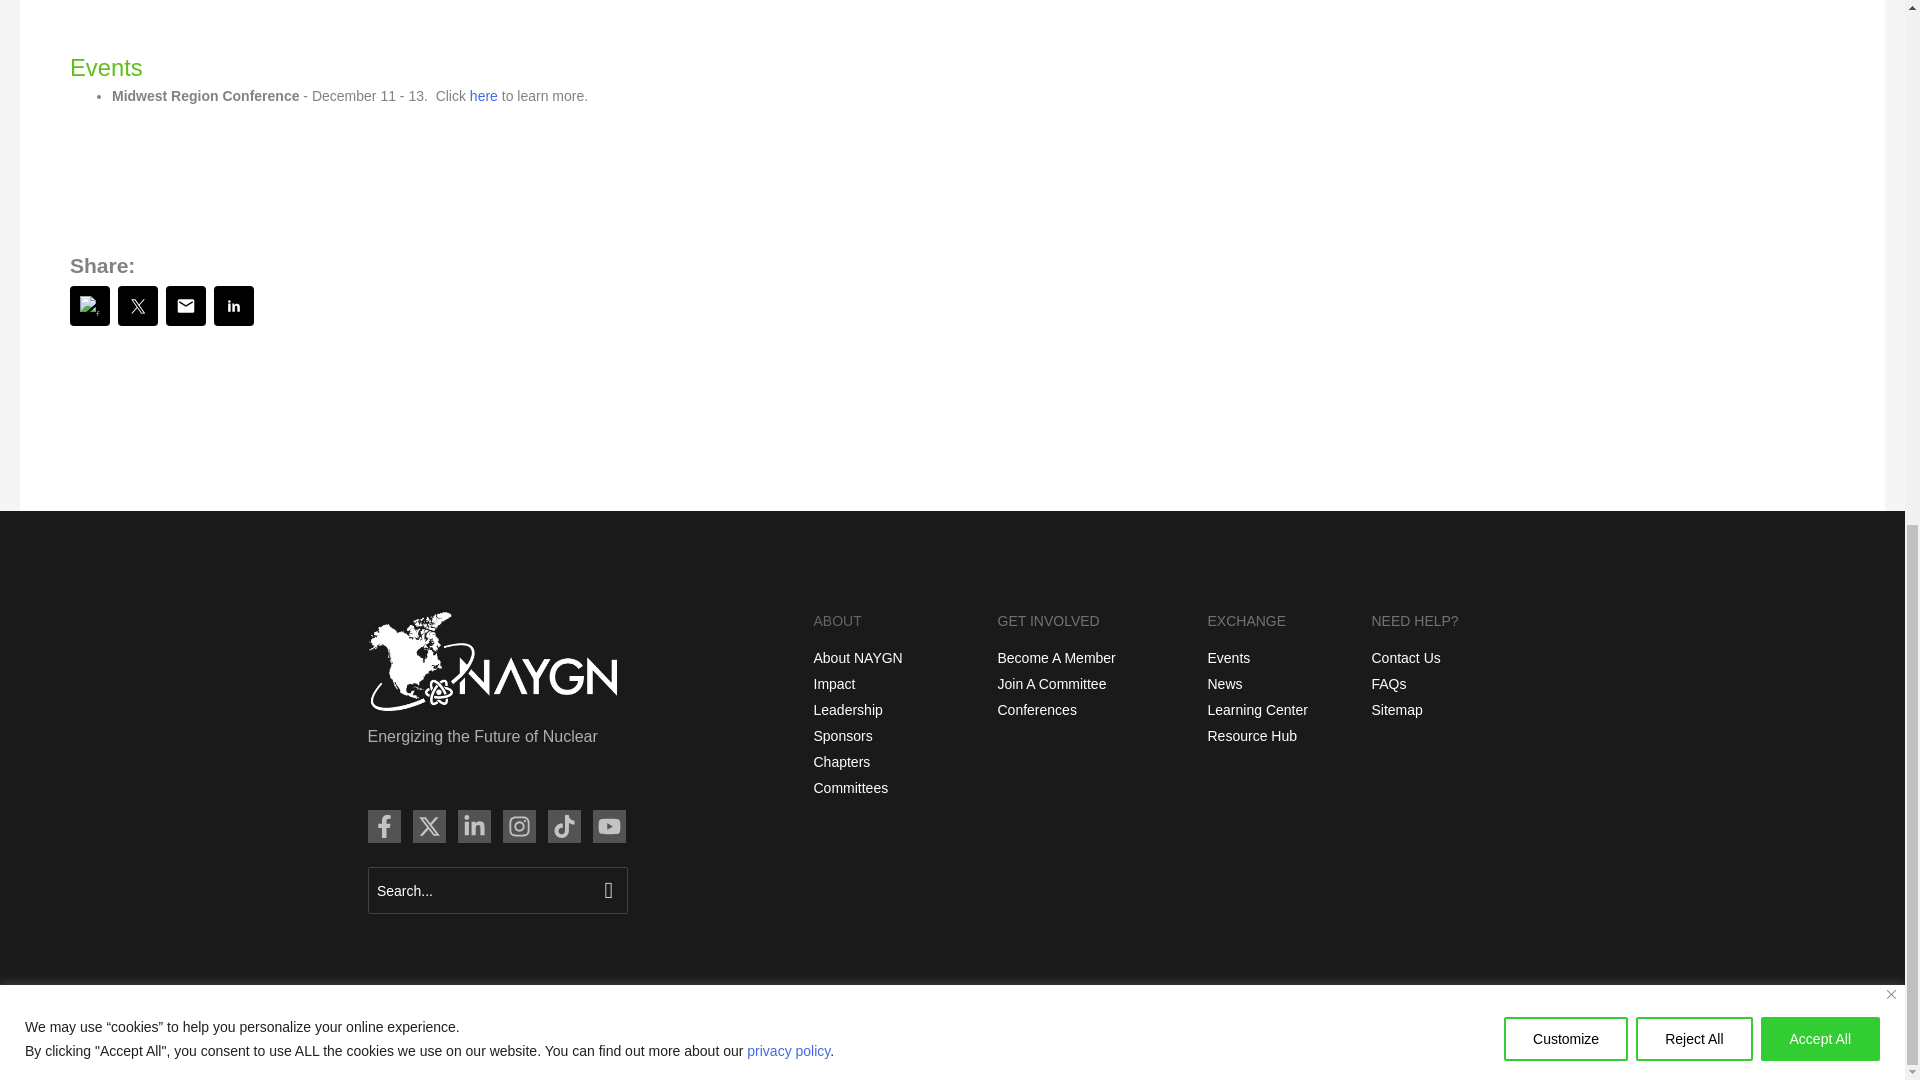 The width and height of the screenshot is (1920, 1080). Describe the element at coordinates (1820, 20) in the screenshot. I see `Accept All` at that location.